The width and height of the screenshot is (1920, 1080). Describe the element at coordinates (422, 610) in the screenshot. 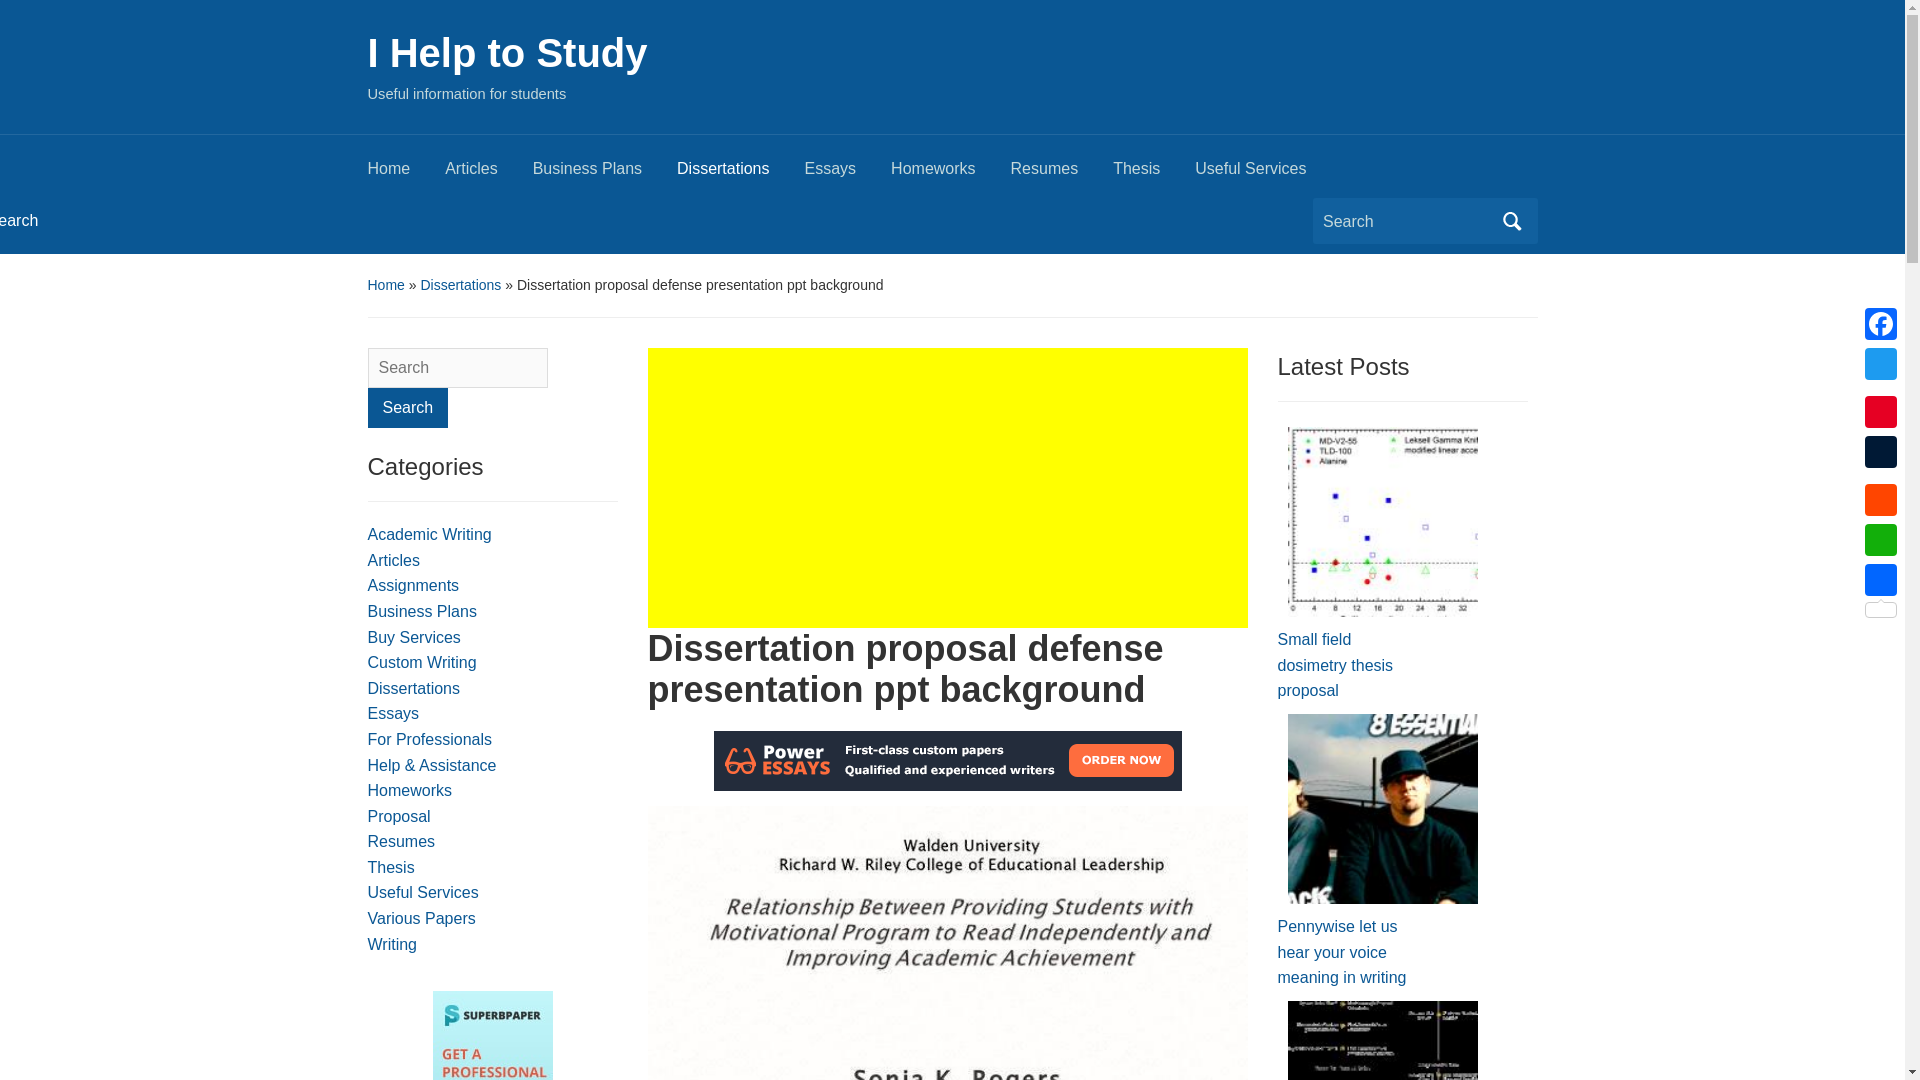

I see `Business Plans` at that location.